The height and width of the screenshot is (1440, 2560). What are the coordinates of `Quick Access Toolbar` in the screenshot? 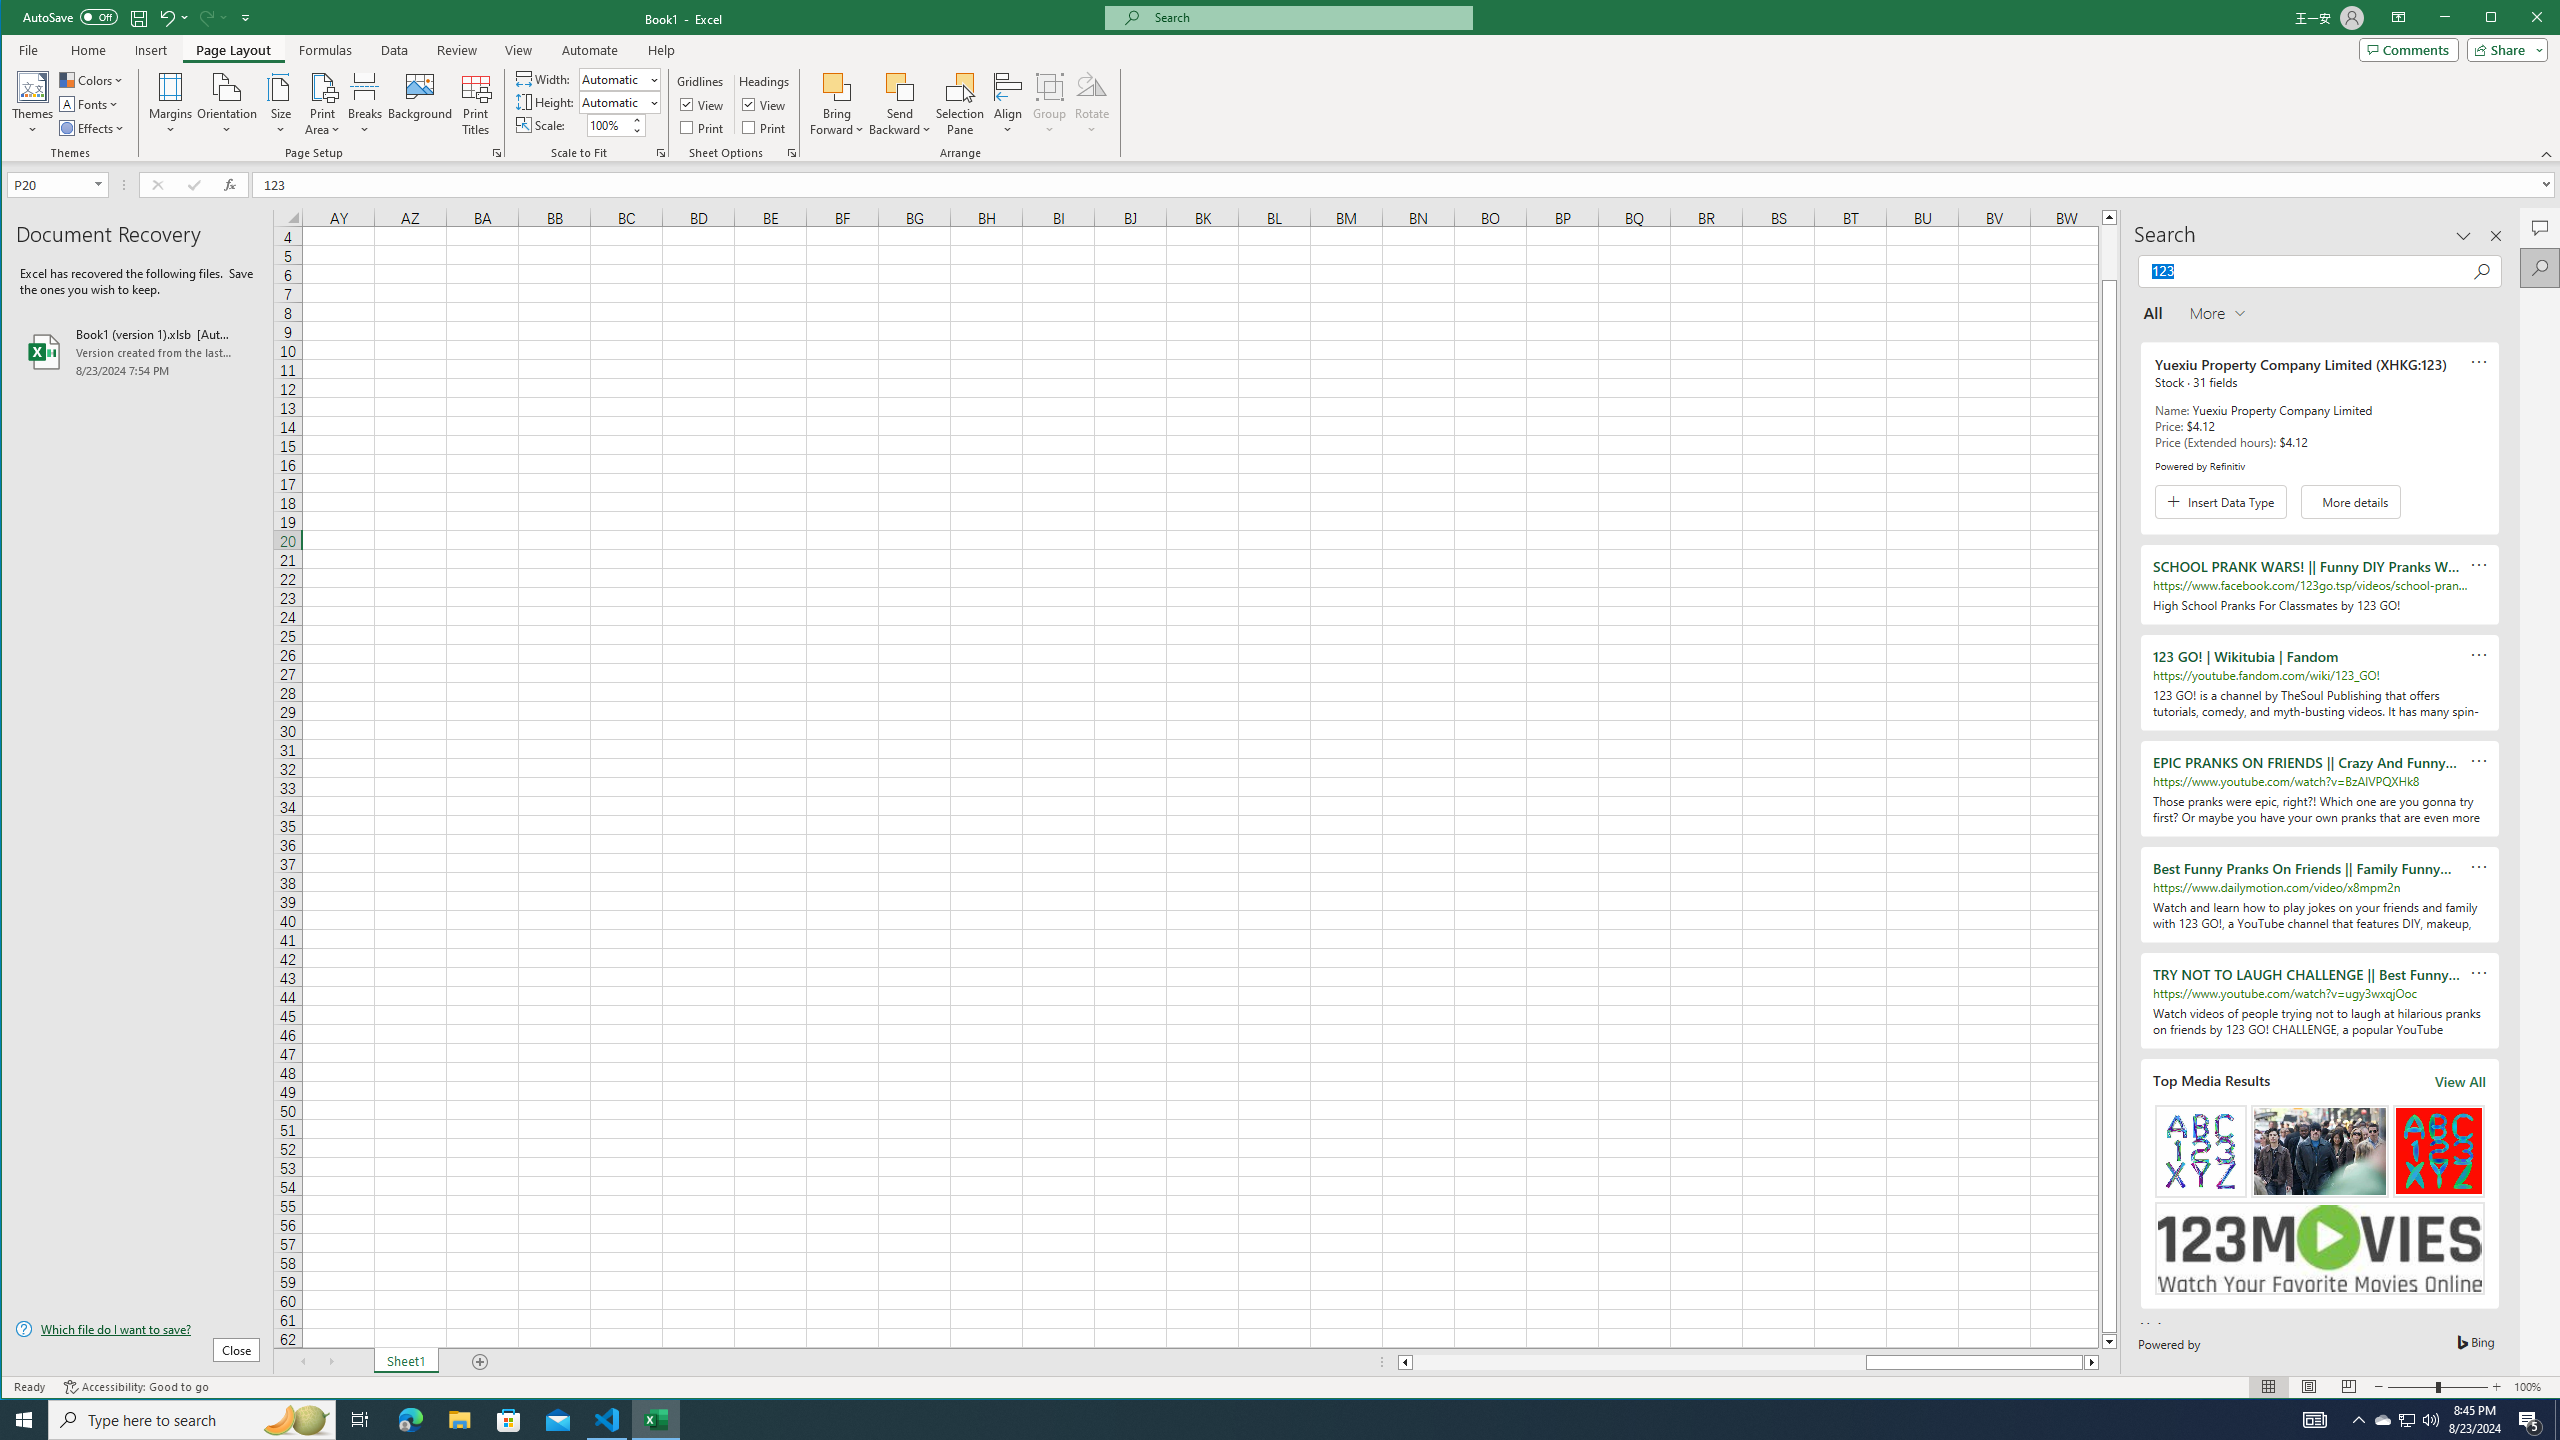 It's located at (139, 18).